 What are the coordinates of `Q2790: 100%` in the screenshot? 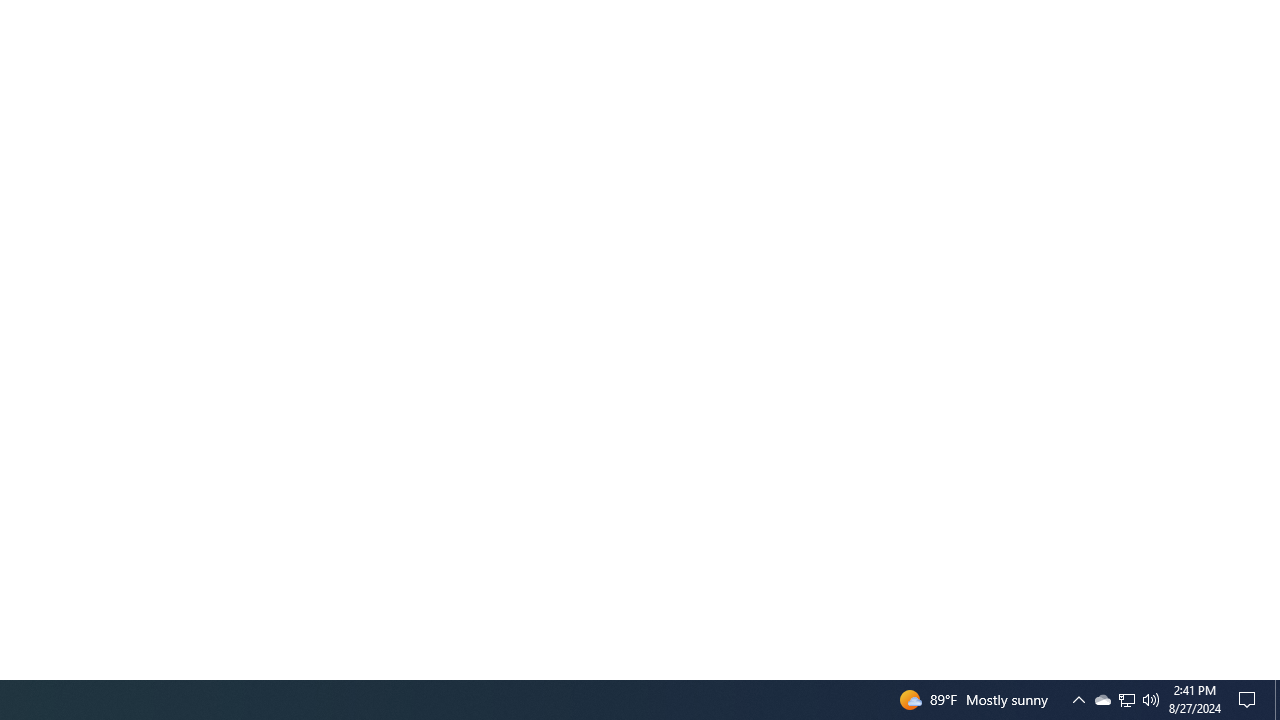 It's located at (1126, 700).